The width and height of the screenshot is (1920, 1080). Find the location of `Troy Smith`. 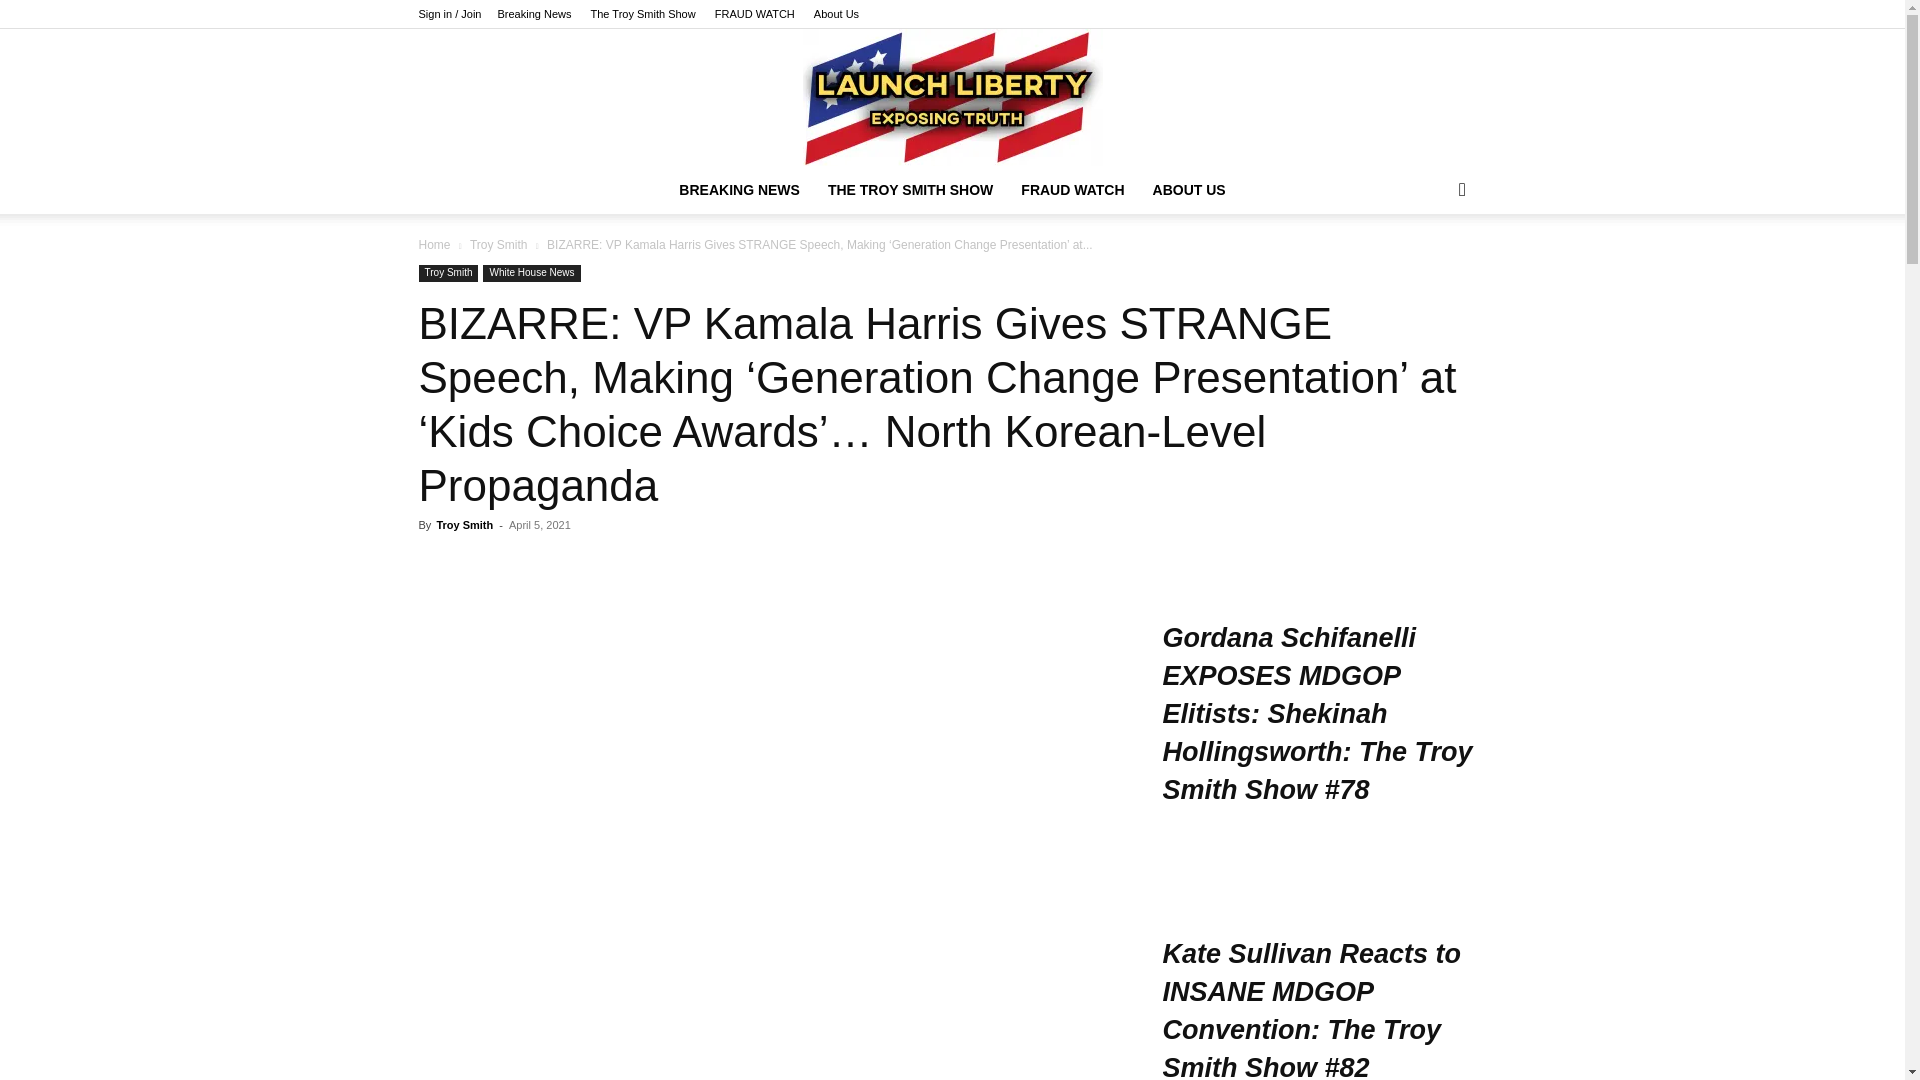

Troy Smith is located at coordinates (448, 272).